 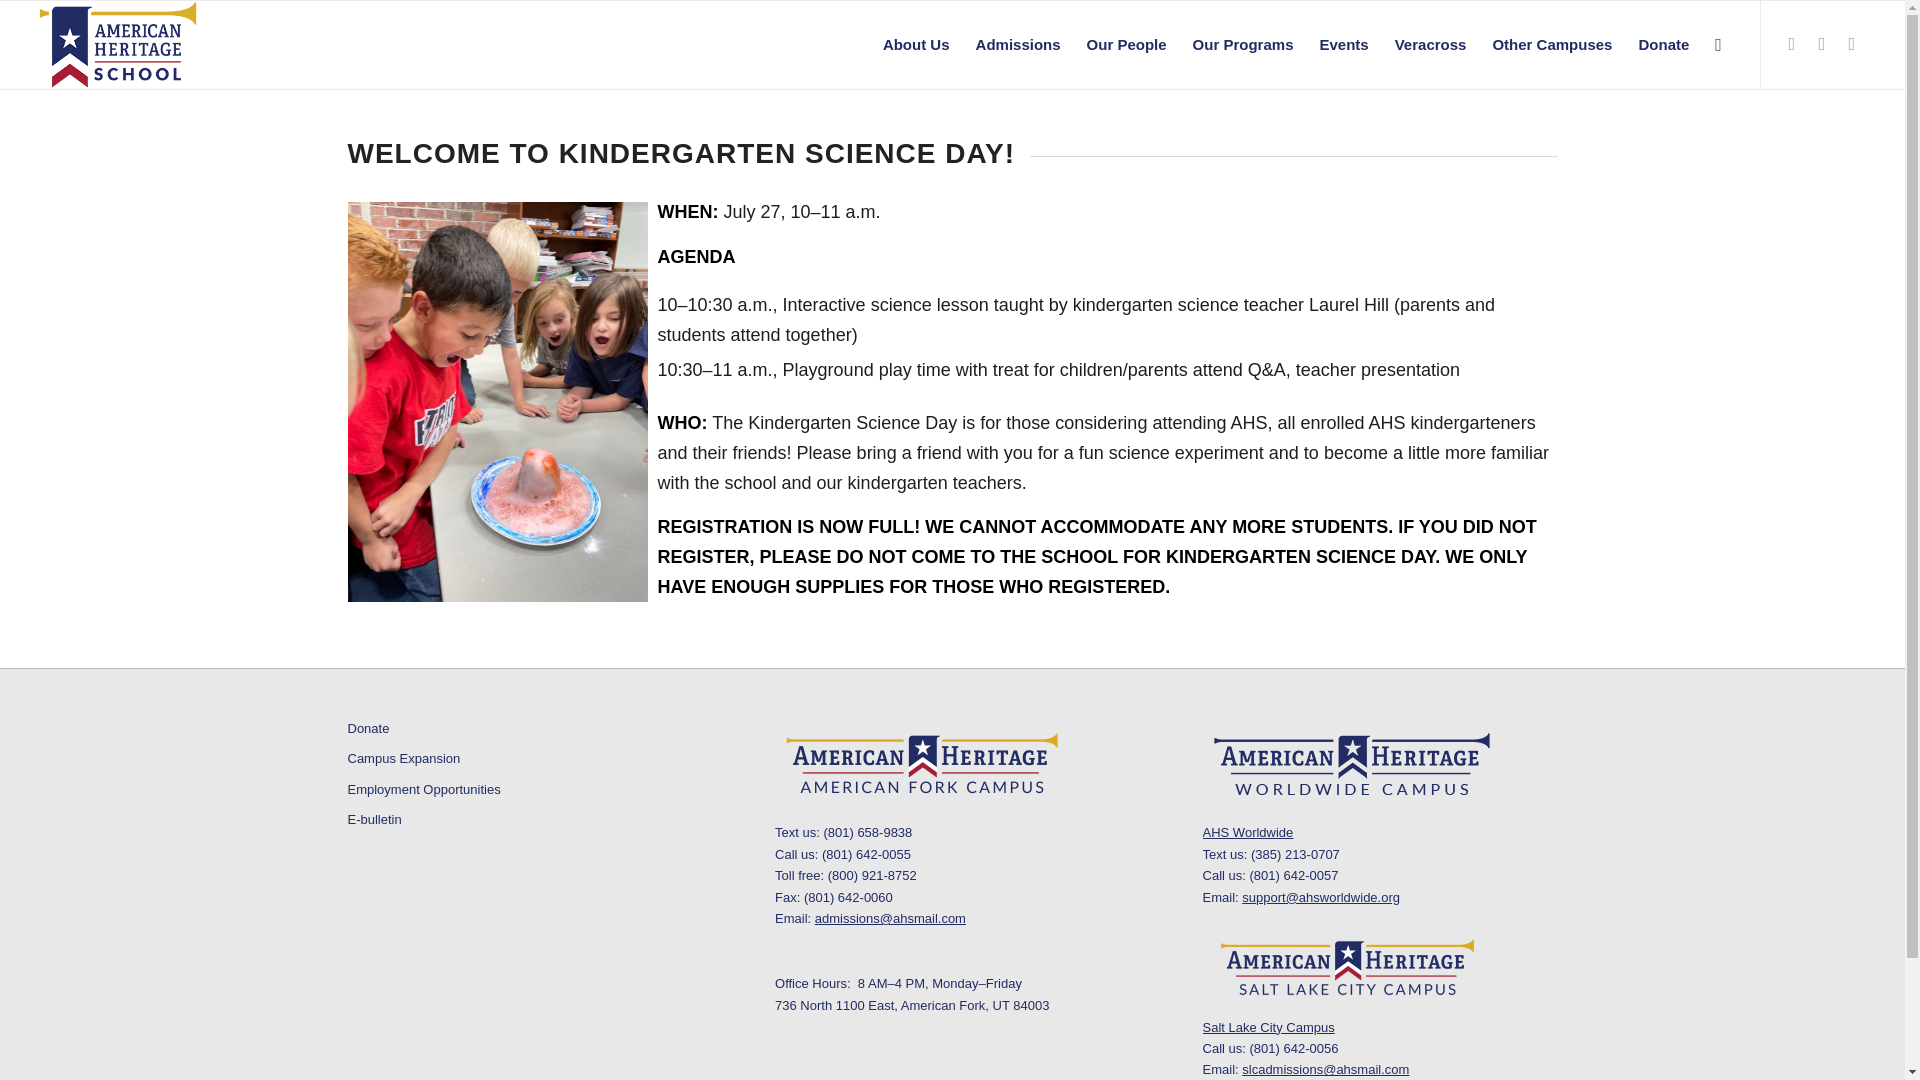 What do you see at coordinates (1852, 44) in the screenshot?
I see `Instagram` at bounding box center [1852, 44].